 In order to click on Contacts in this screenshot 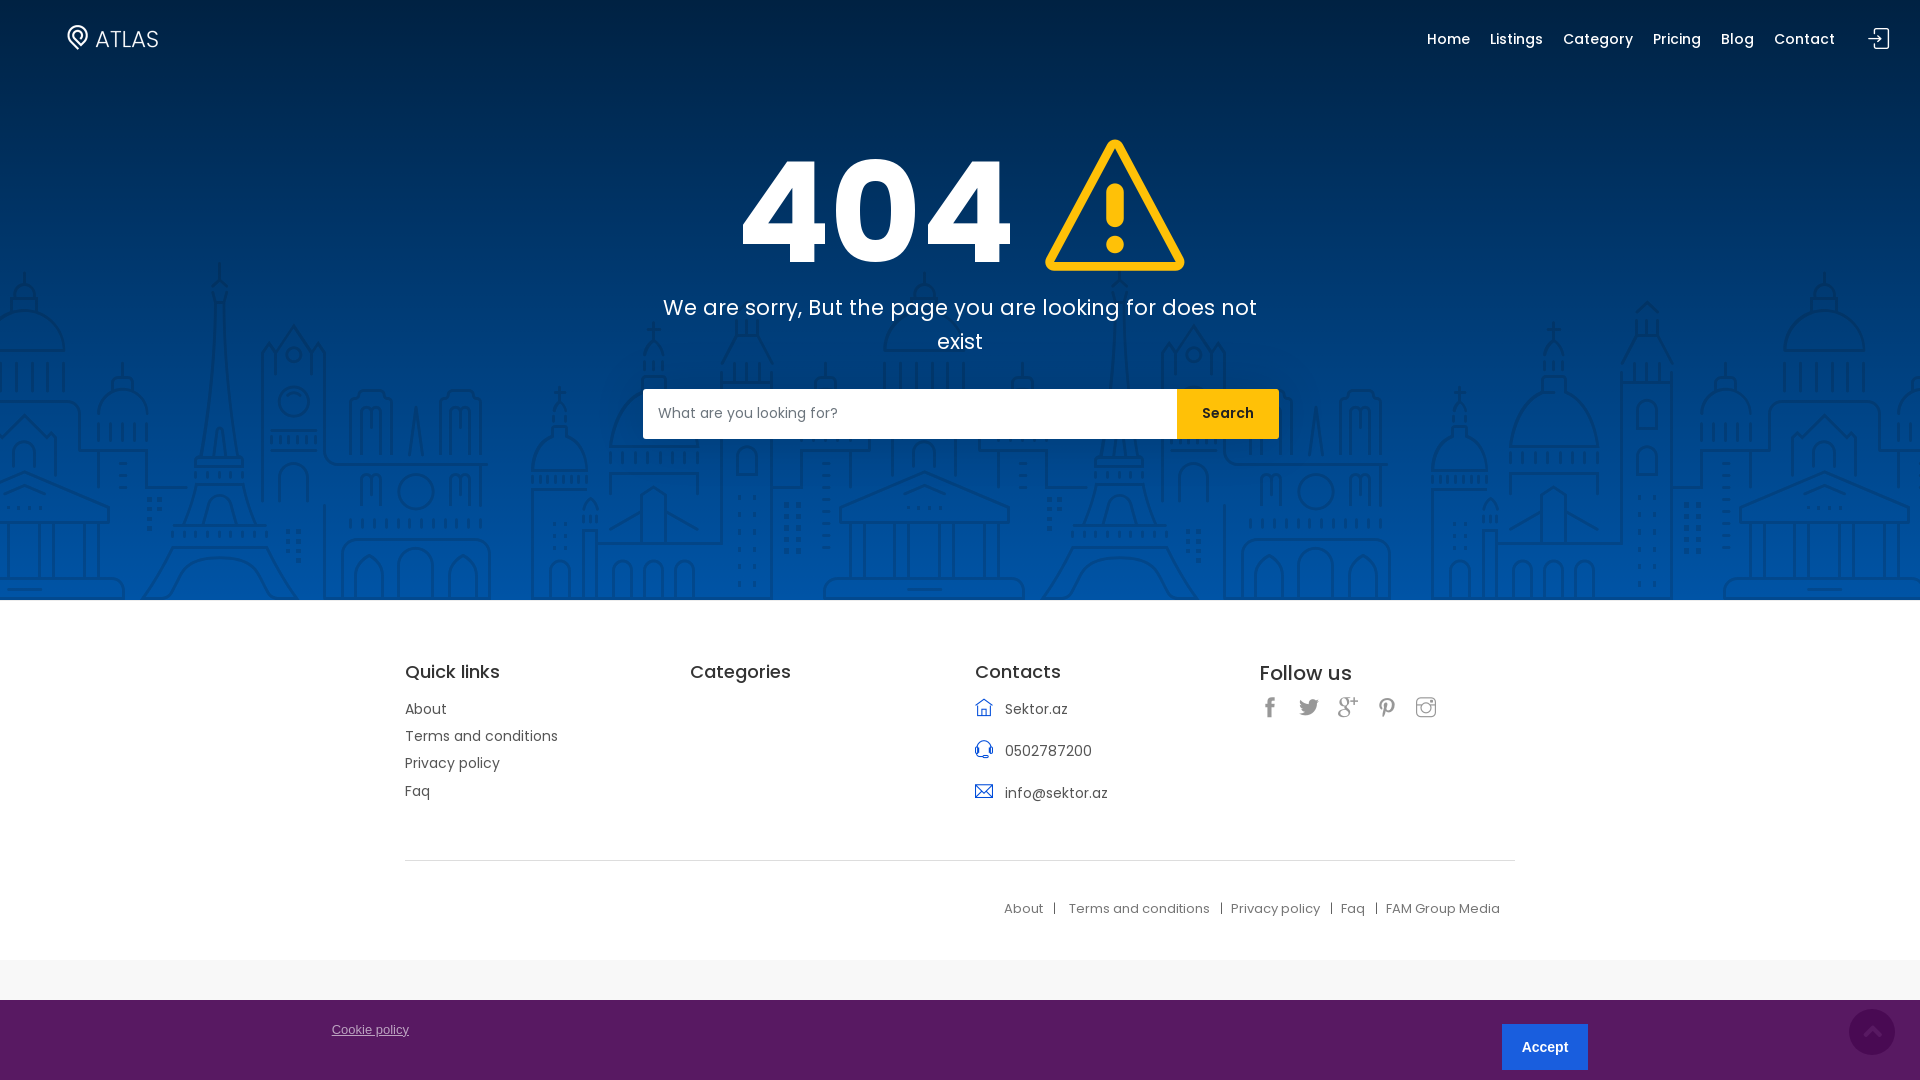, I will do `click(1102, 672)`.